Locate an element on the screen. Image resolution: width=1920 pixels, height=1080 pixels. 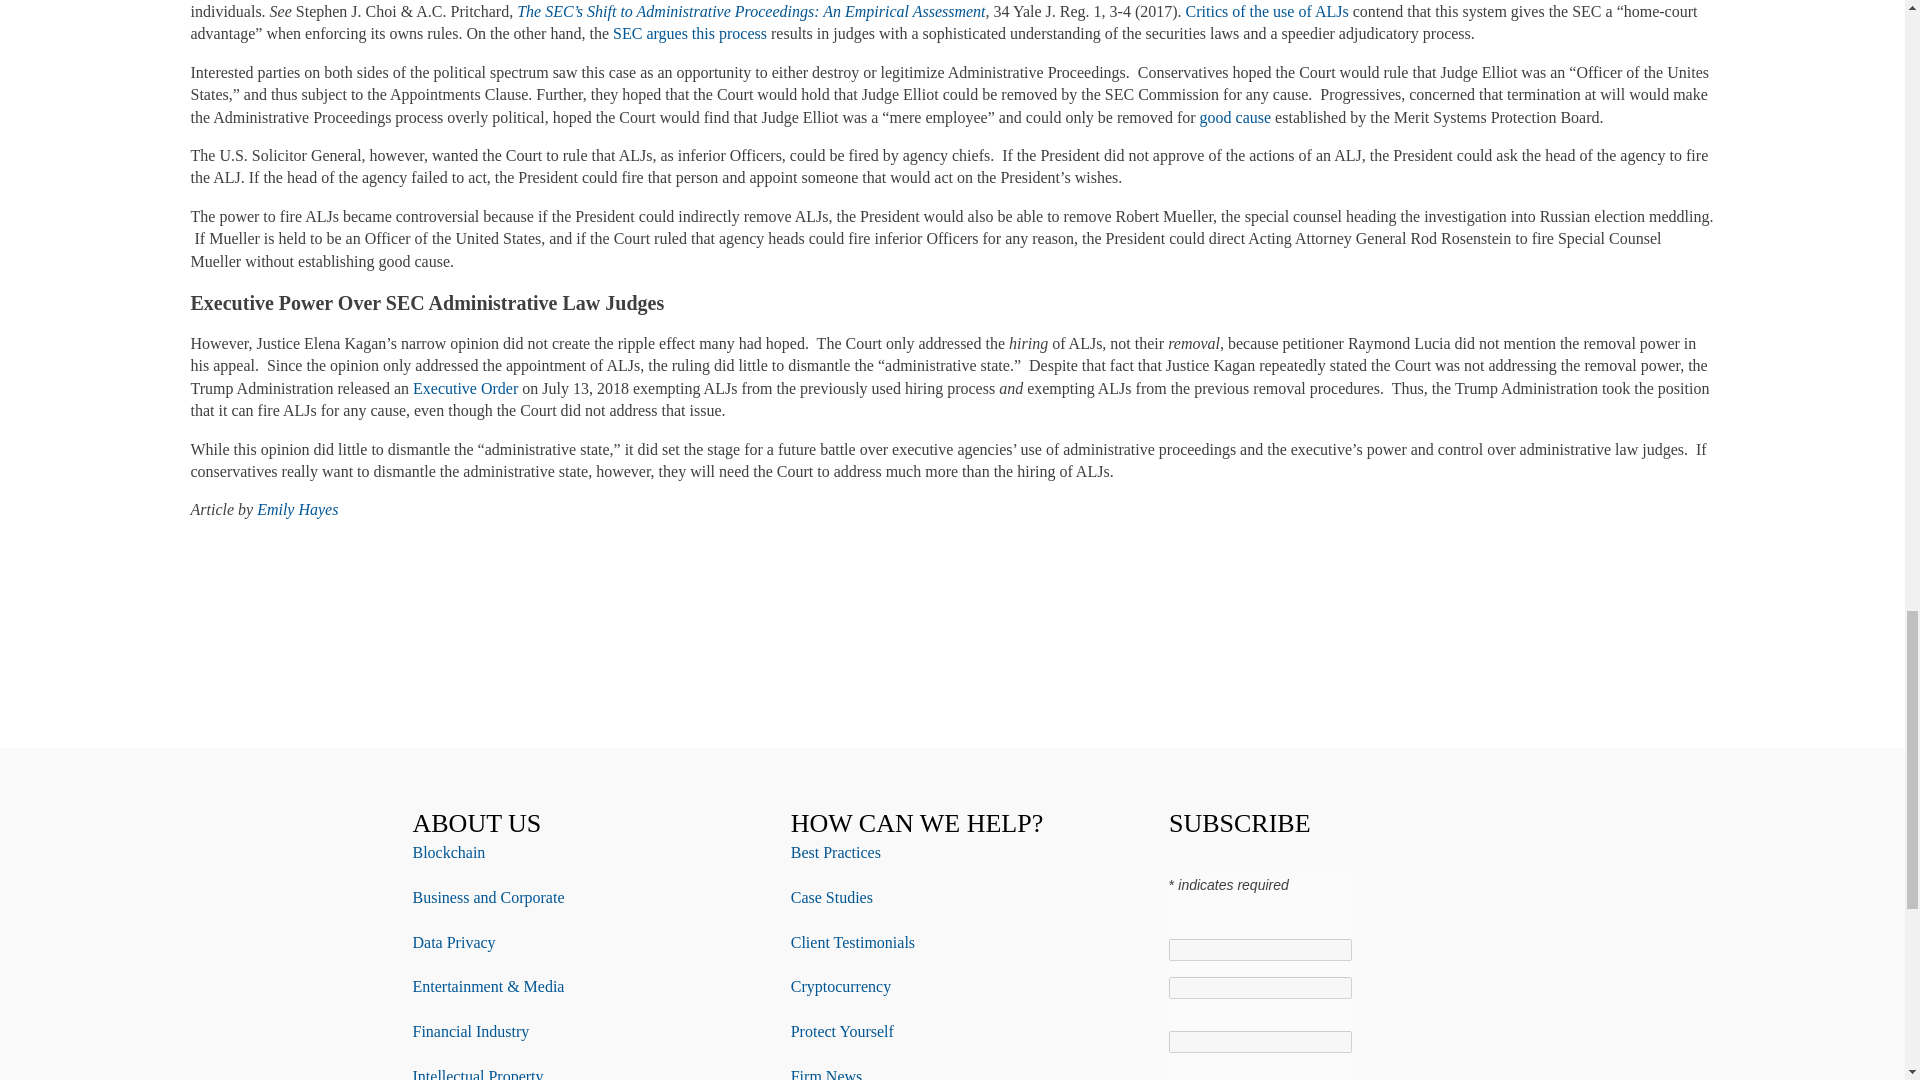
Client Testimonials is located at coordinates (853, 942).